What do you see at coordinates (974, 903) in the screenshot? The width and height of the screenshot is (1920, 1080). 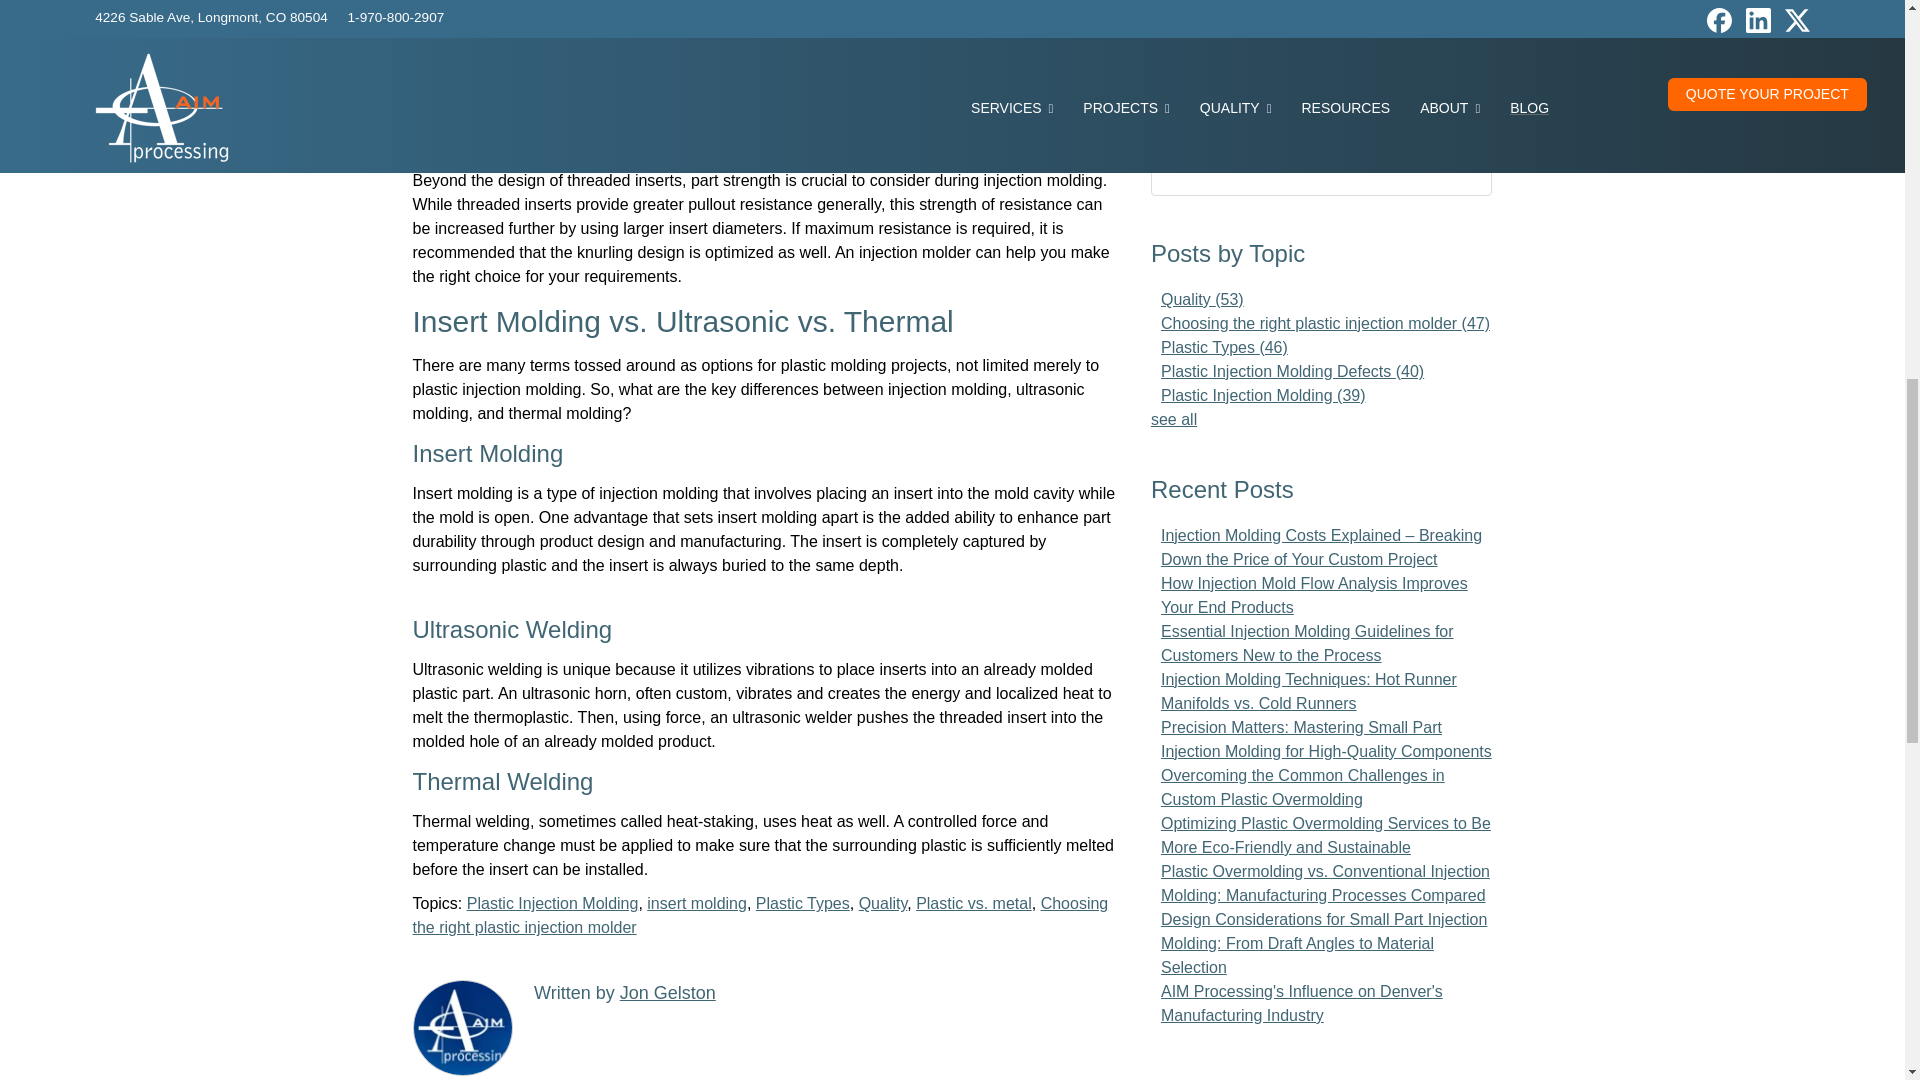 I see `Plastic vs. metal` at bounding box center [974, 903].